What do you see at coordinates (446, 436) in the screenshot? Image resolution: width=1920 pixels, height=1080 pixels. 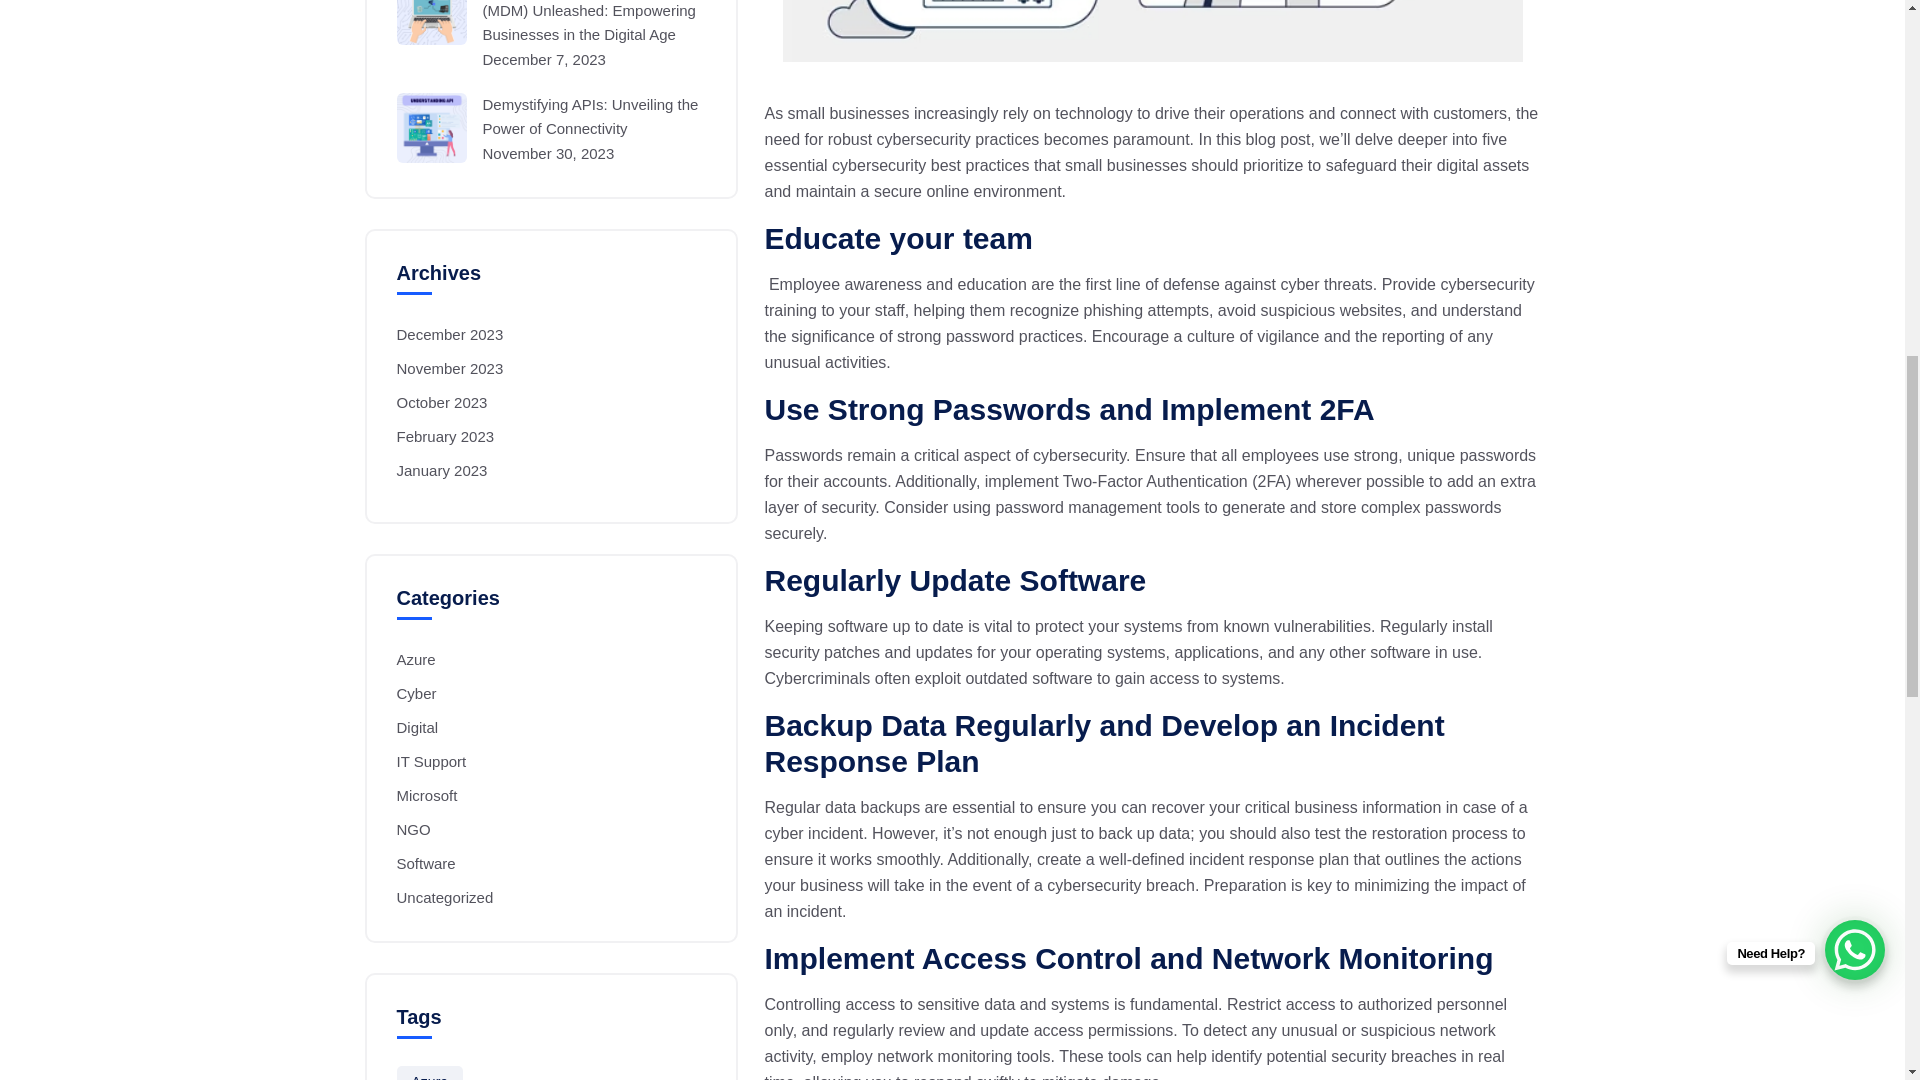 I see `February 2023` at bounding box center [446, 436].